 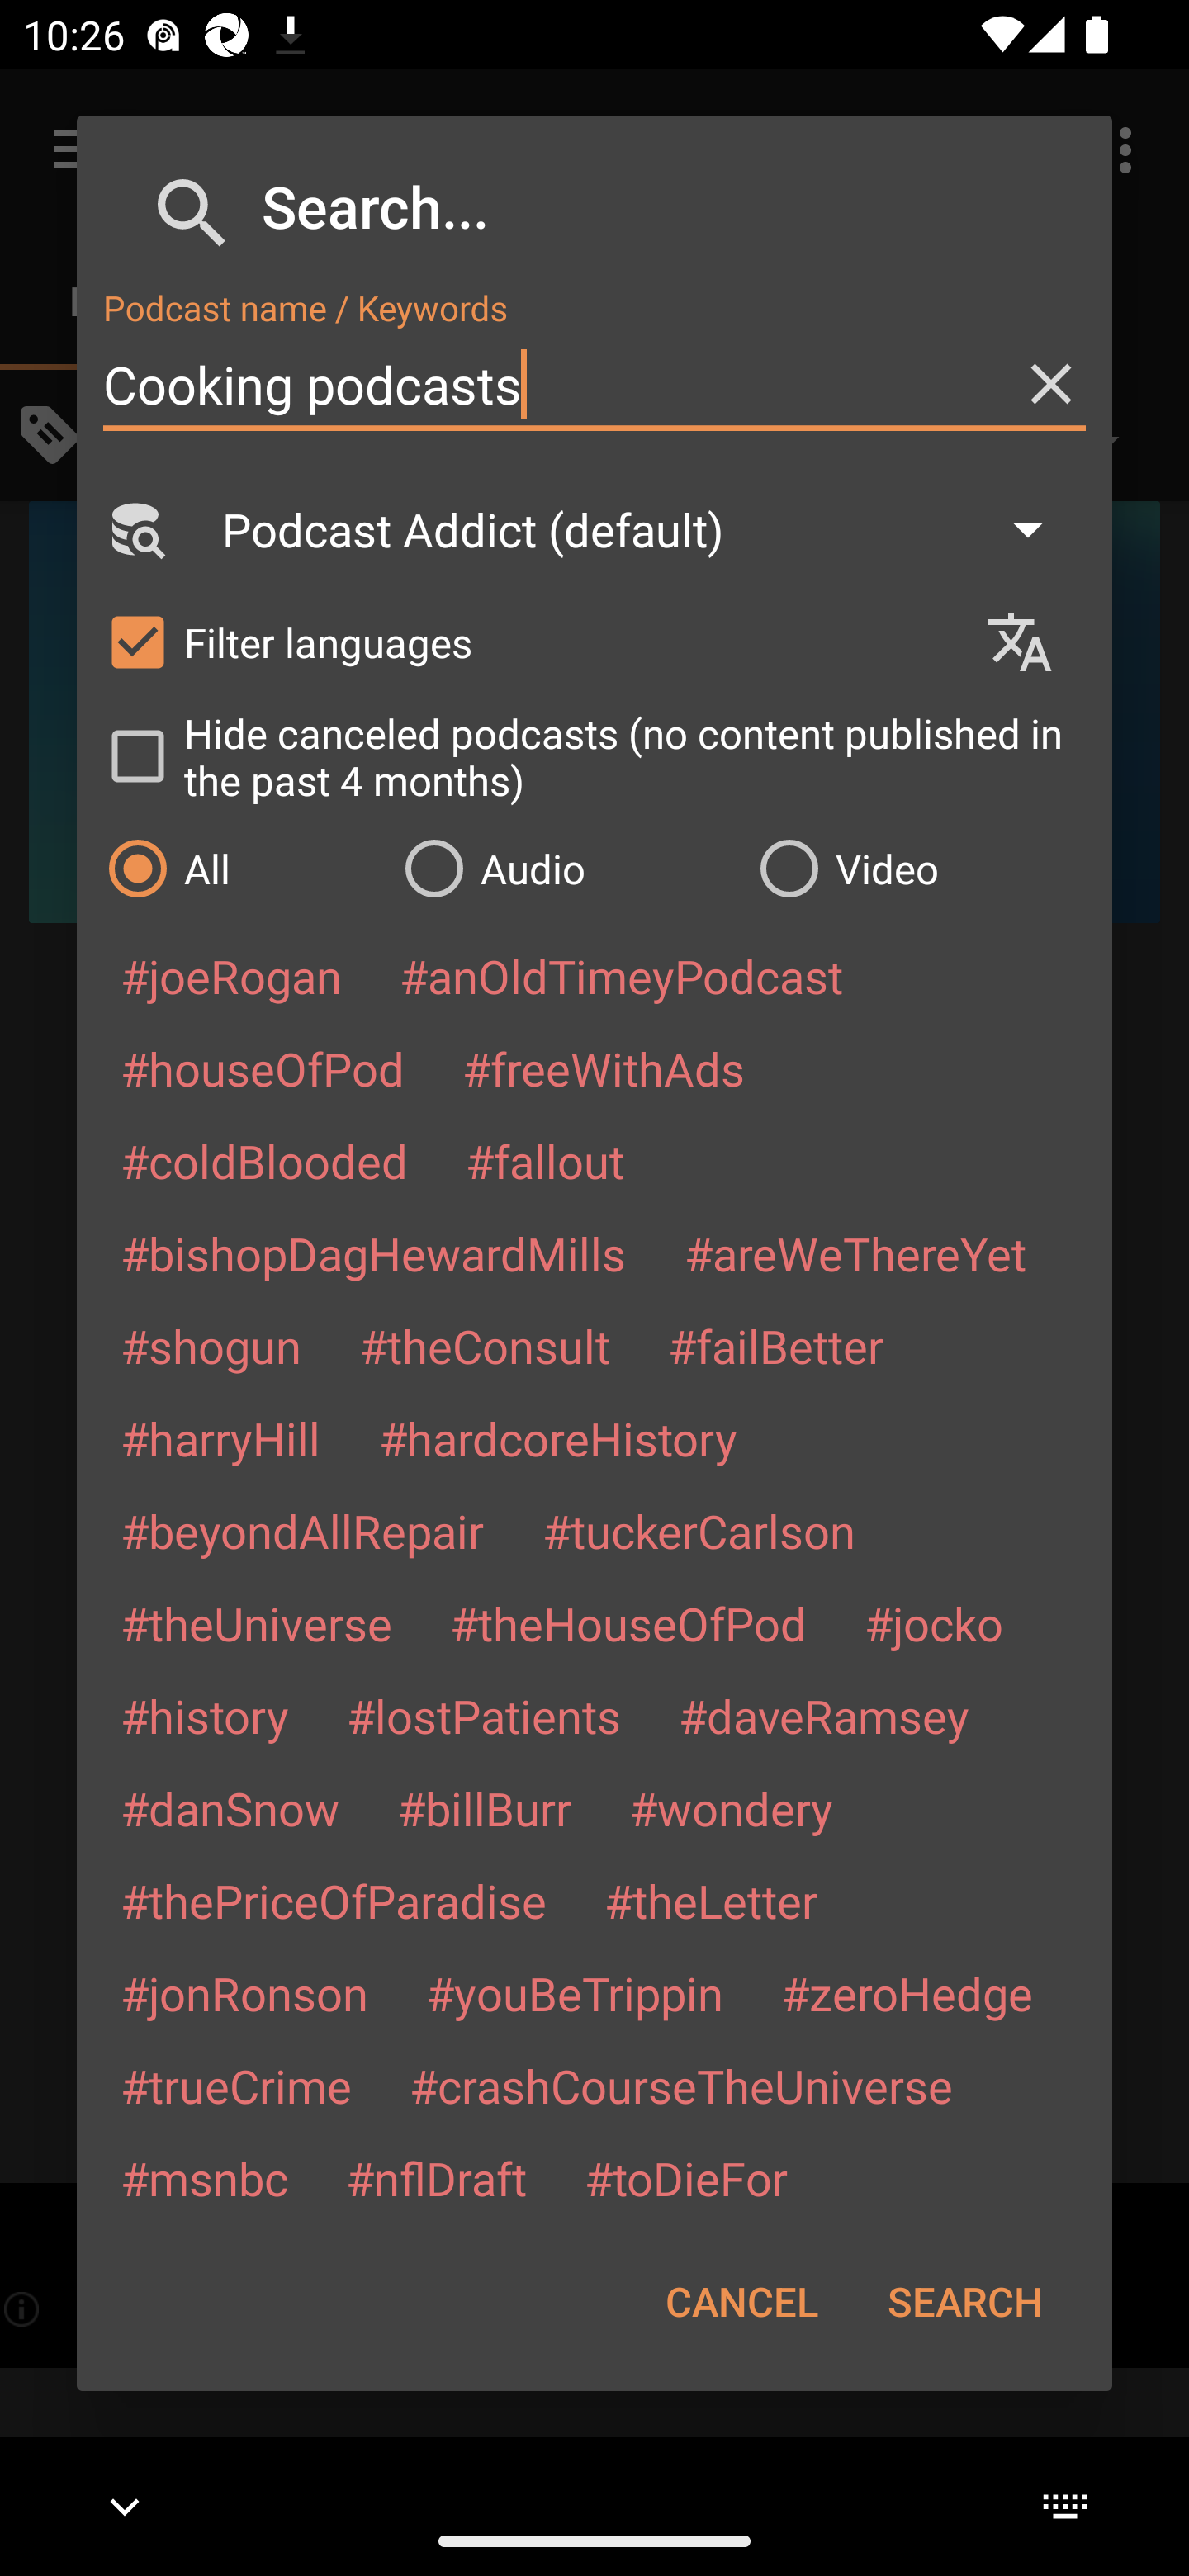 I want to click on #shogun, so click(x=210, y=1346).